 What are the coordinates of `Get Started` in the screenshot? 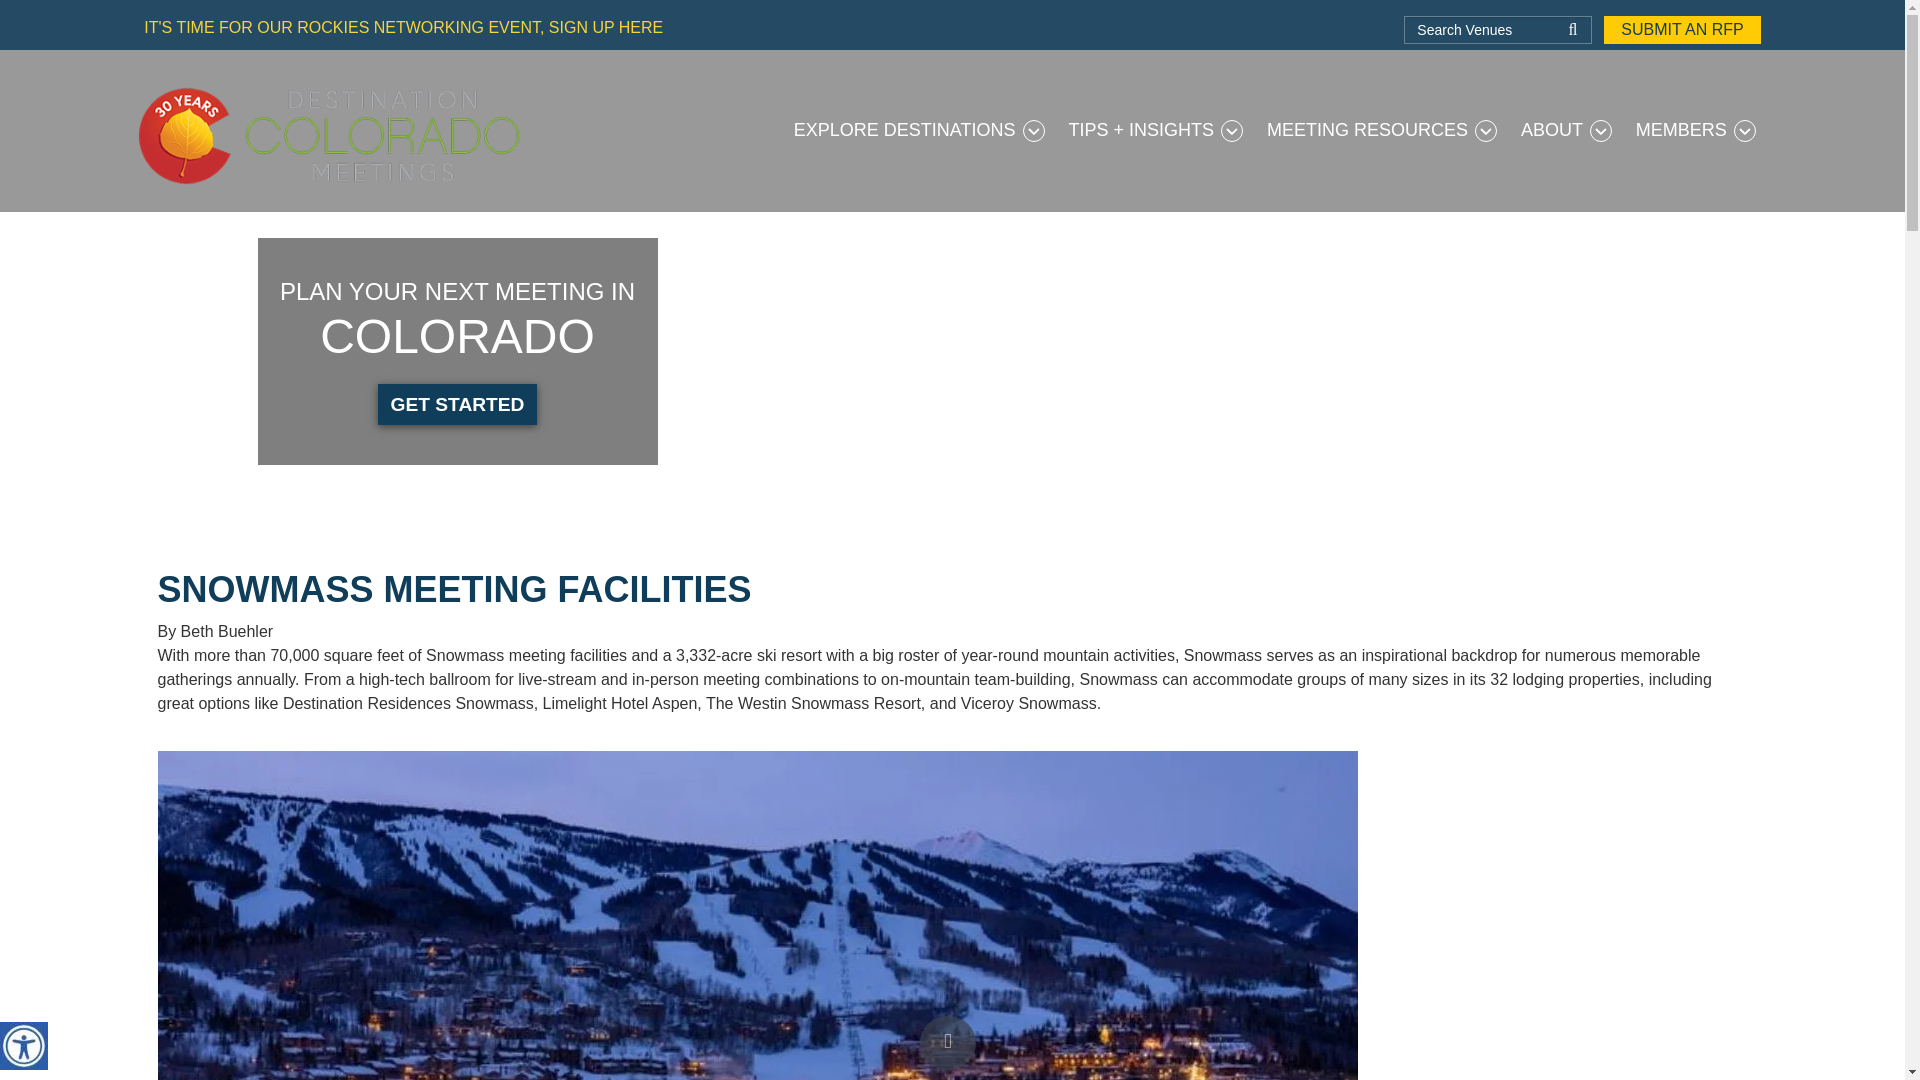 It's located at (506, 832).